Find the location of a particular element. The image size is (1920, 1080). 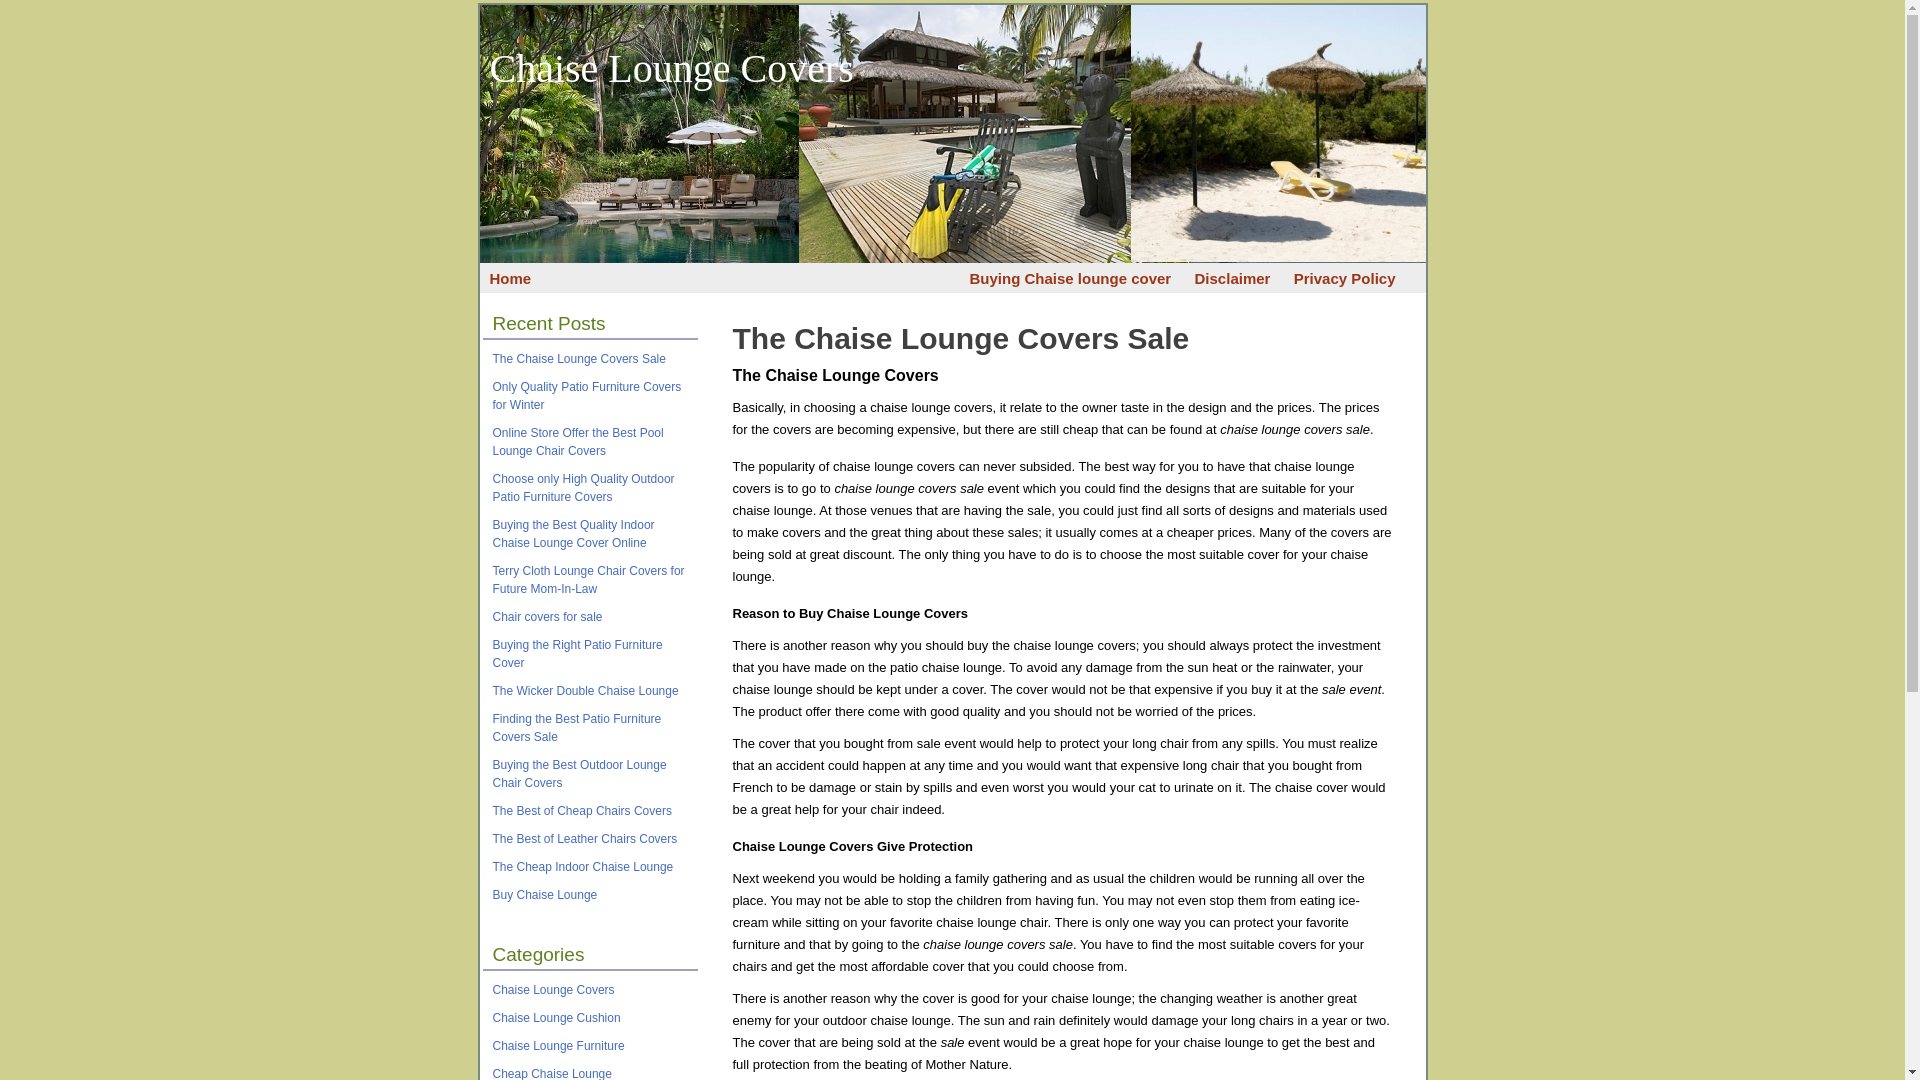

Privacy Policy is located at coordinates (1344, 278).